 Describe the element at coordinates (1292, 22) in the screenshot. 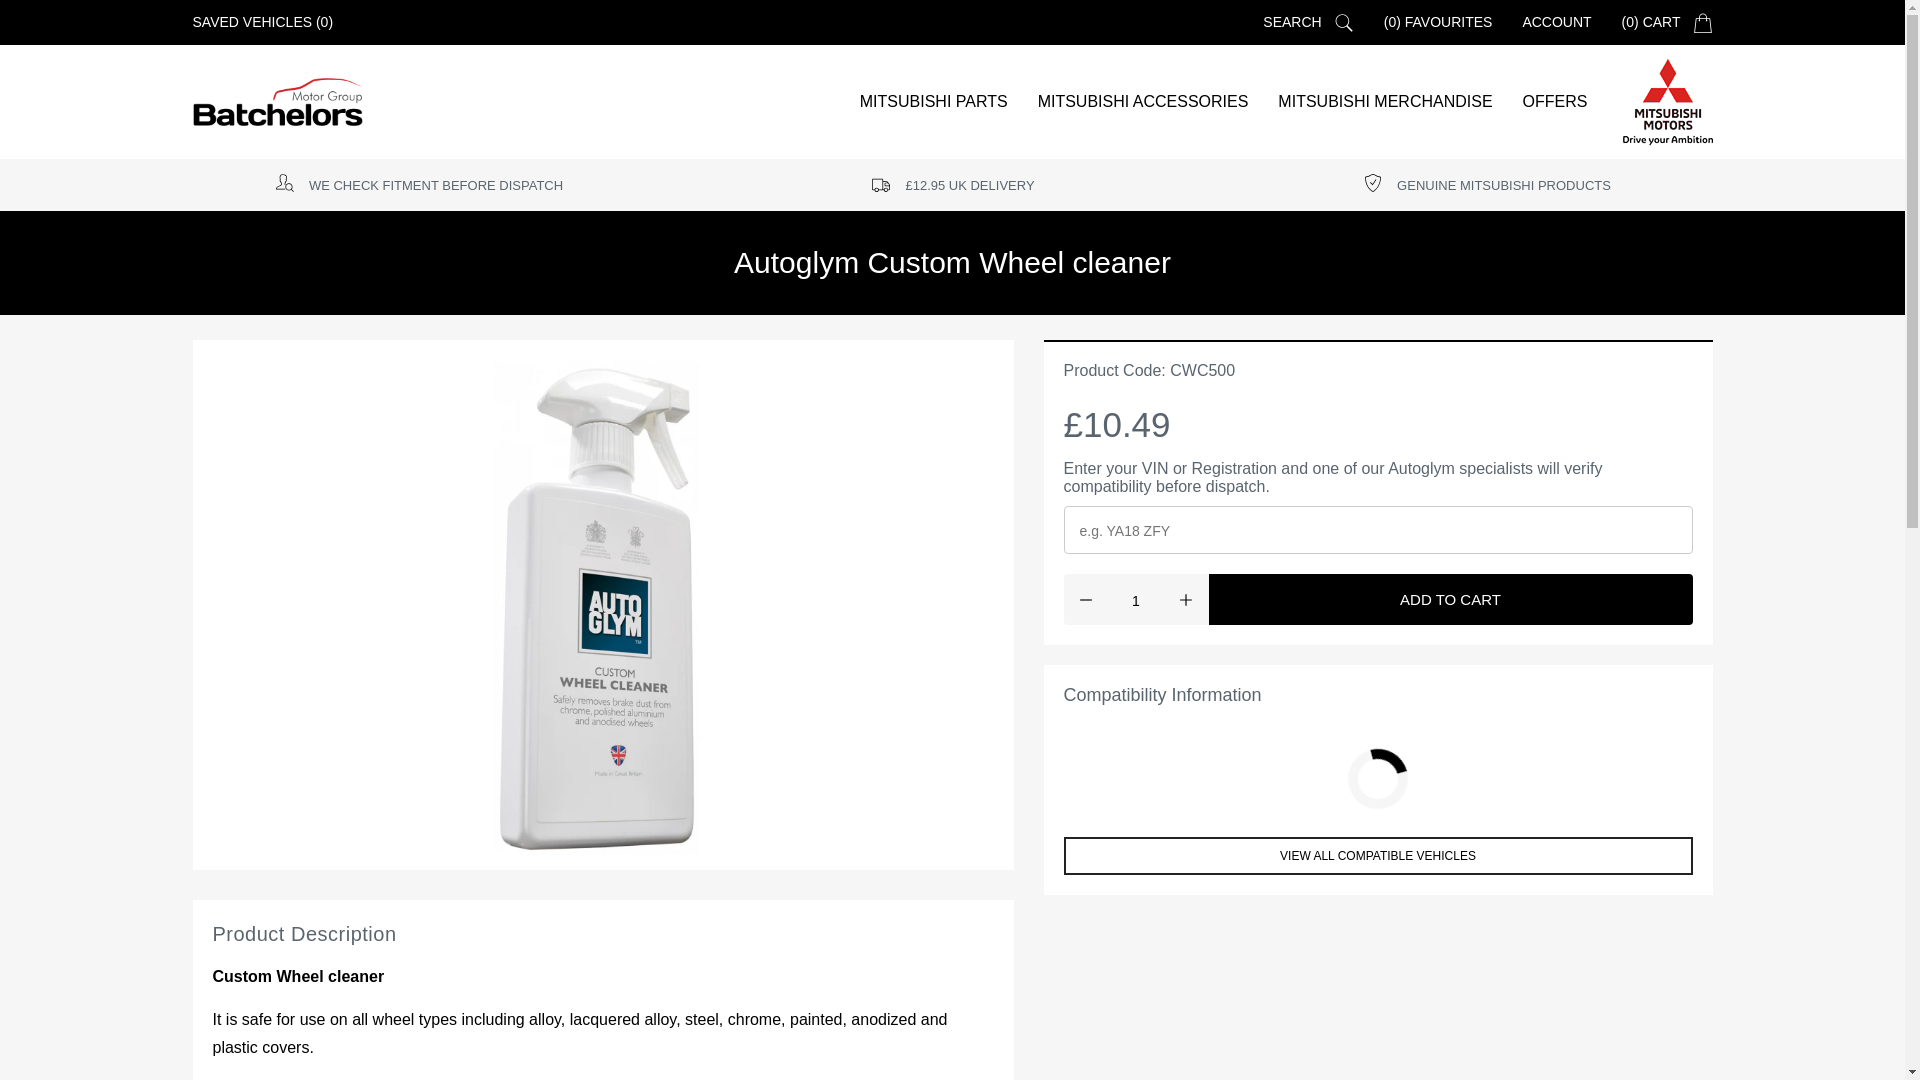

I see `SEARCH` at that location.